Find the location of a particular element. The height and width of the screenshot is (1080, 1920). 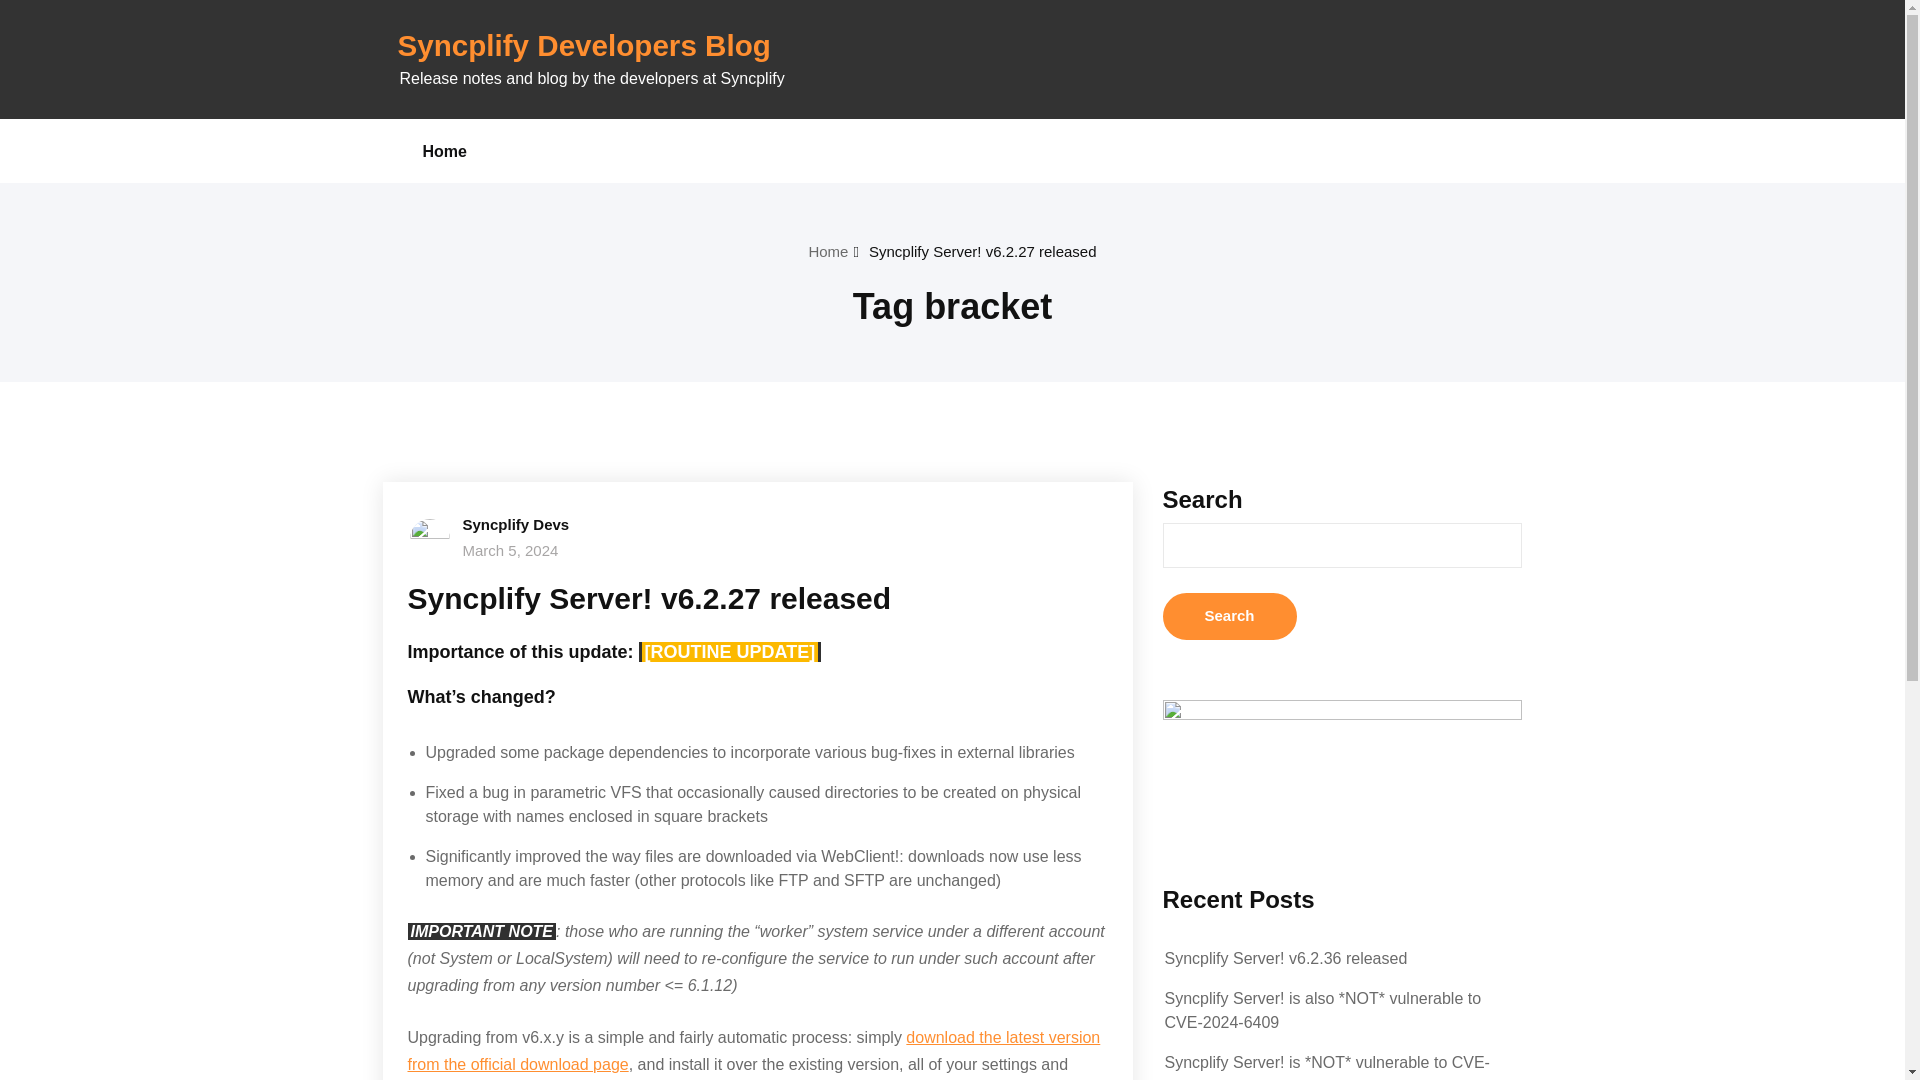

Search is located at coordinates (1228, 616).